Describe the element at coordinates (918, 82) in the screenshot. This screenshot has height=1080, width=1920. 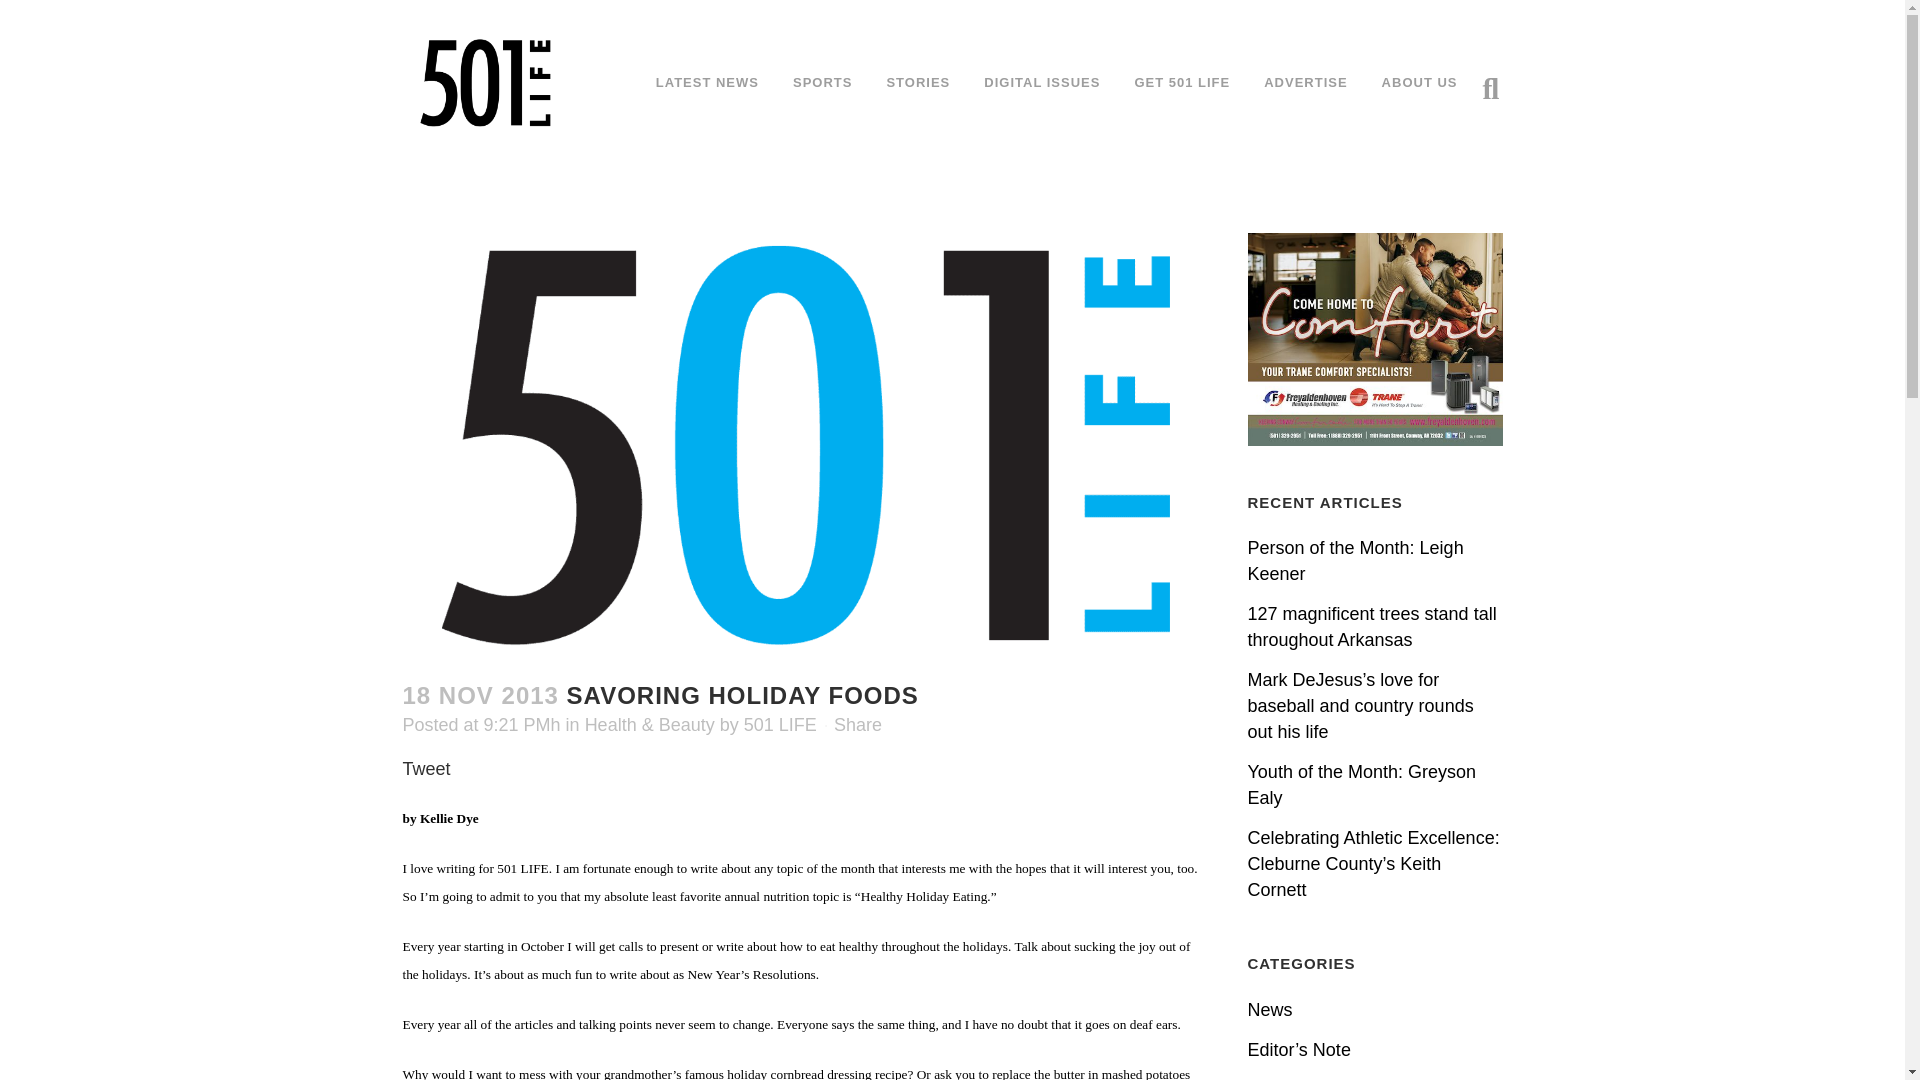
I see `STORIES` at that location.